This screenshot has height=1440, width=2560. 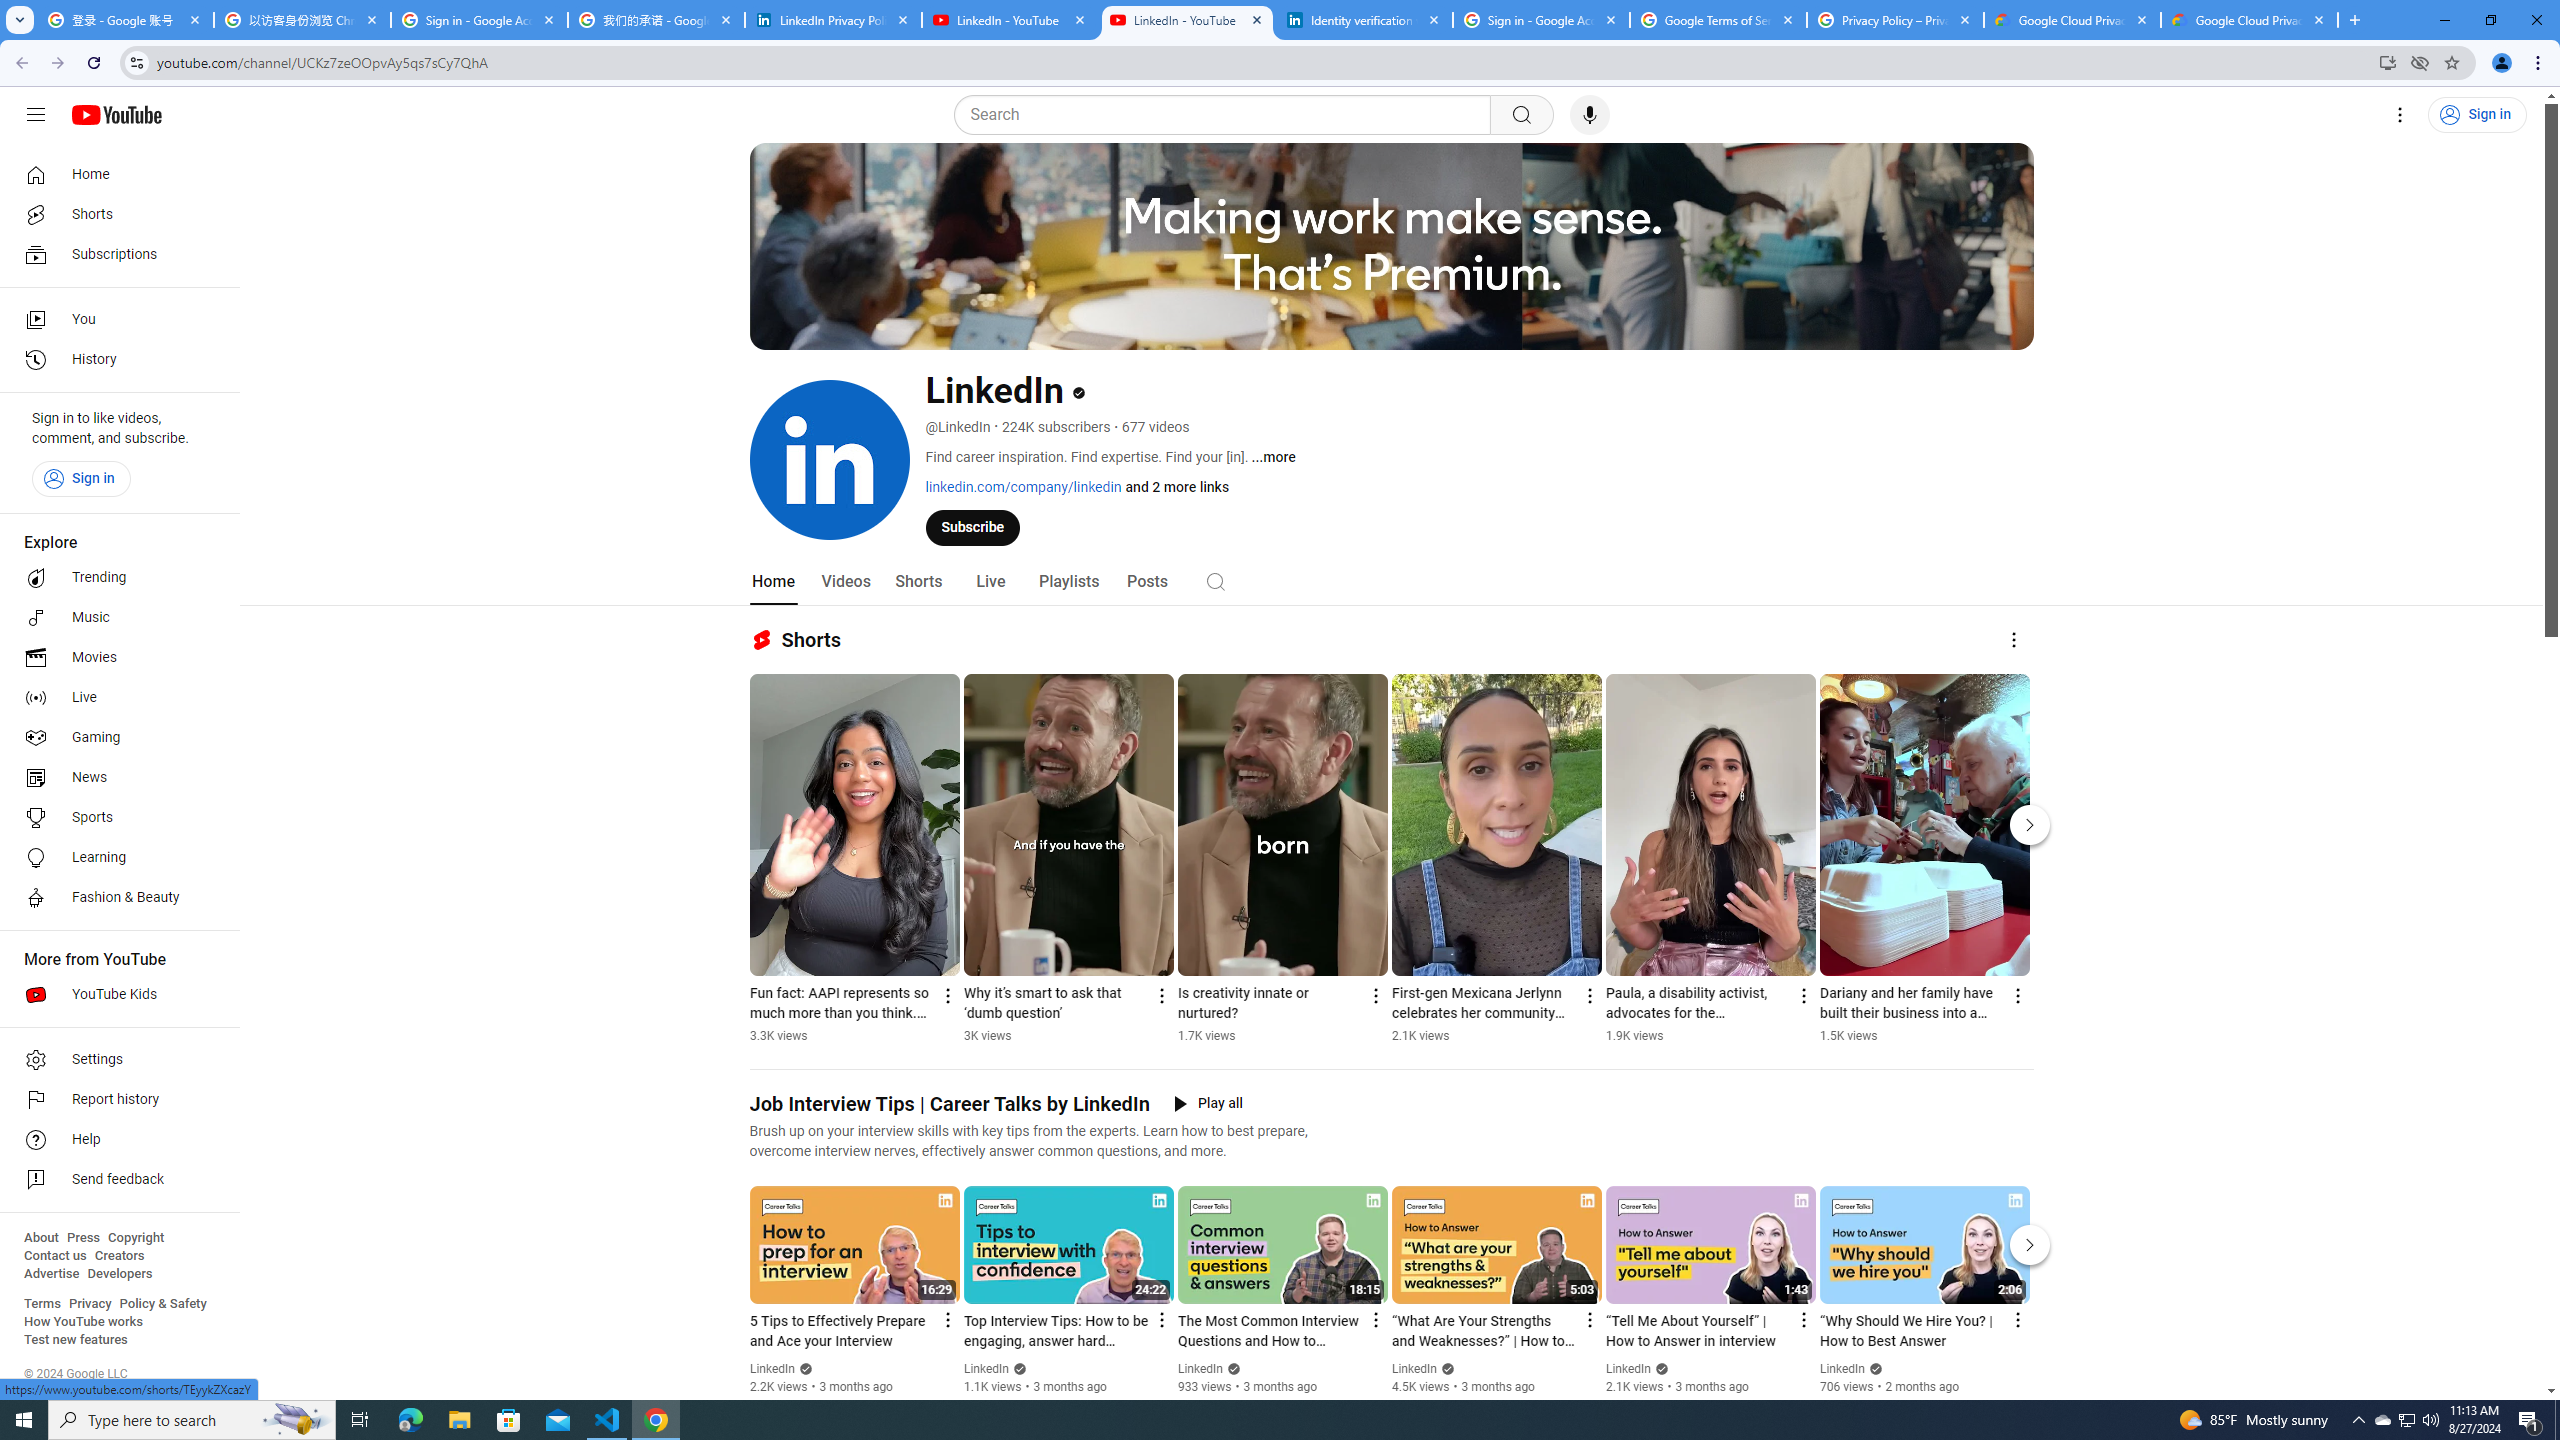 I want to click on Sign in - Google Accounts, so click(x=1540, y=20).